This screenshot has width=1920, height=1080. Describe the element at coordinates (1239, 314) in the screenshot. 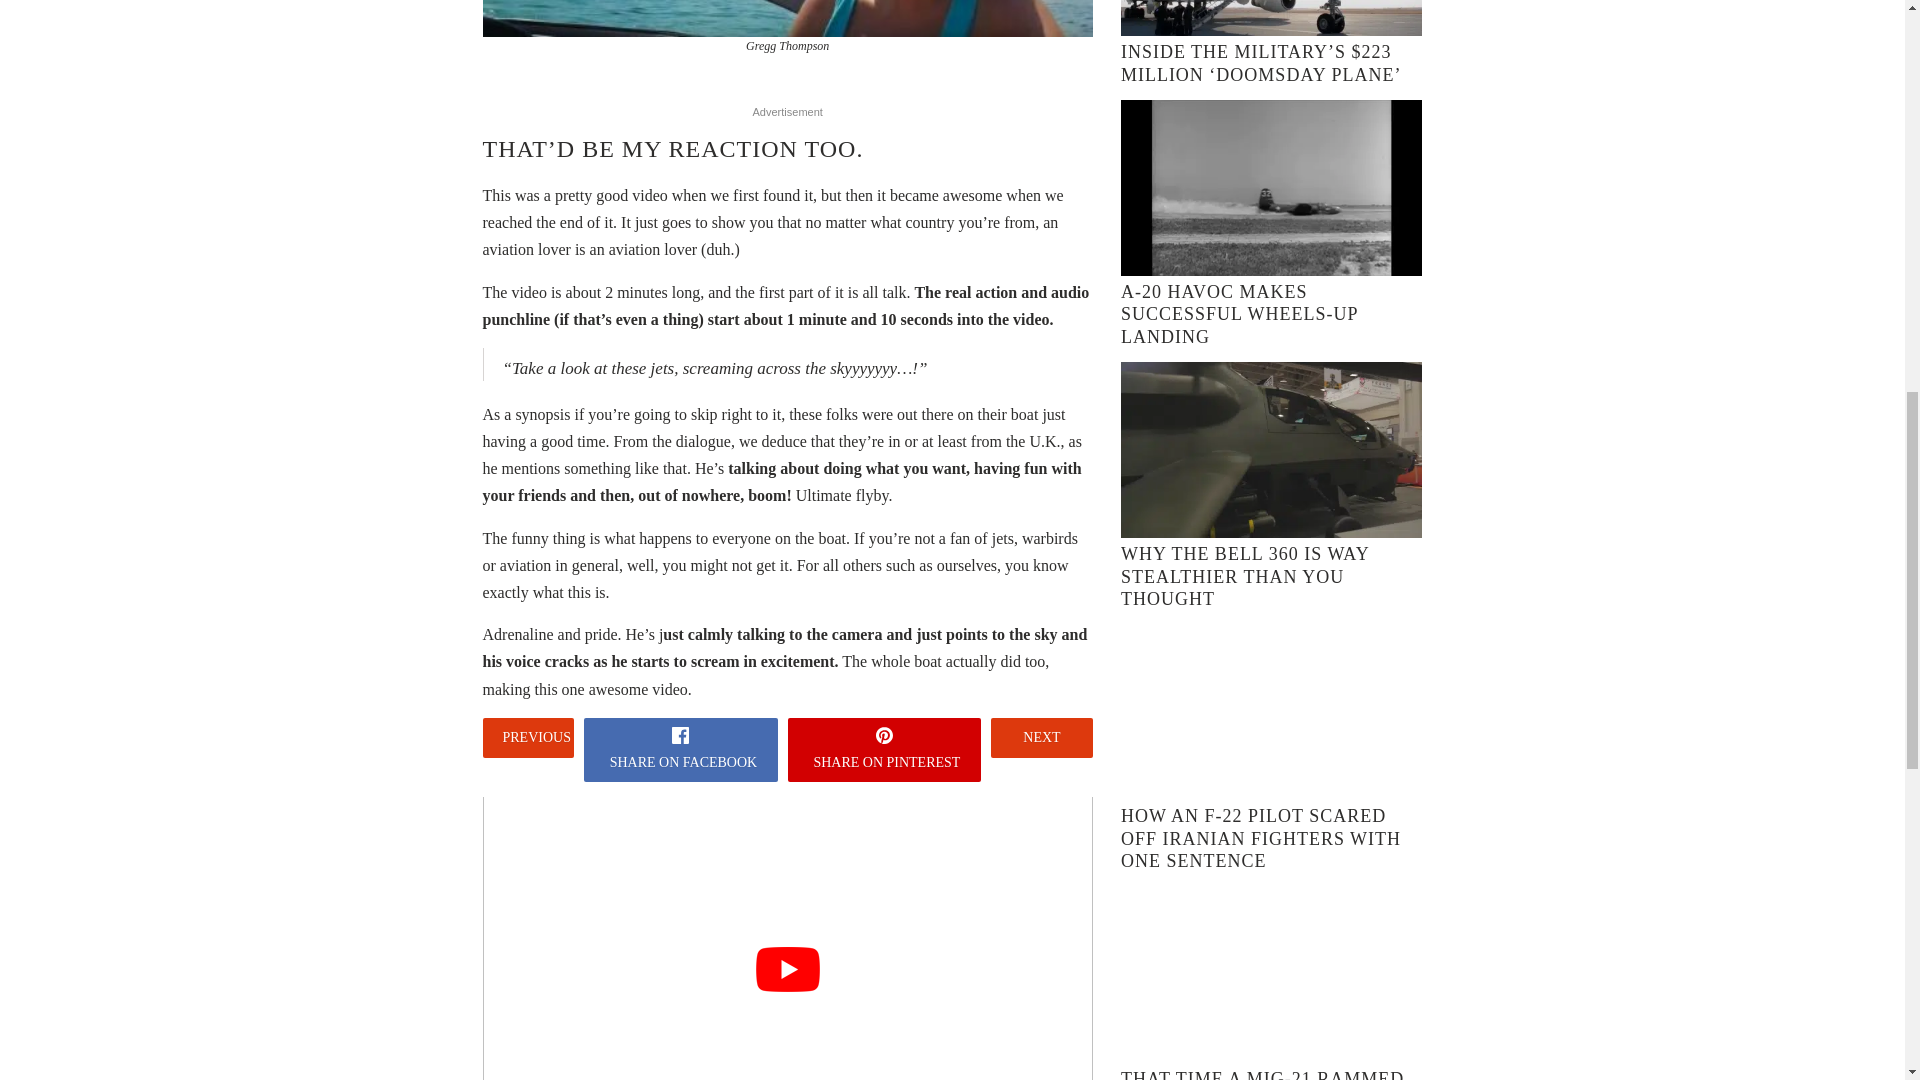

I see `A-20 Havoc Makes Successful Wheels-up Landing` at that location.